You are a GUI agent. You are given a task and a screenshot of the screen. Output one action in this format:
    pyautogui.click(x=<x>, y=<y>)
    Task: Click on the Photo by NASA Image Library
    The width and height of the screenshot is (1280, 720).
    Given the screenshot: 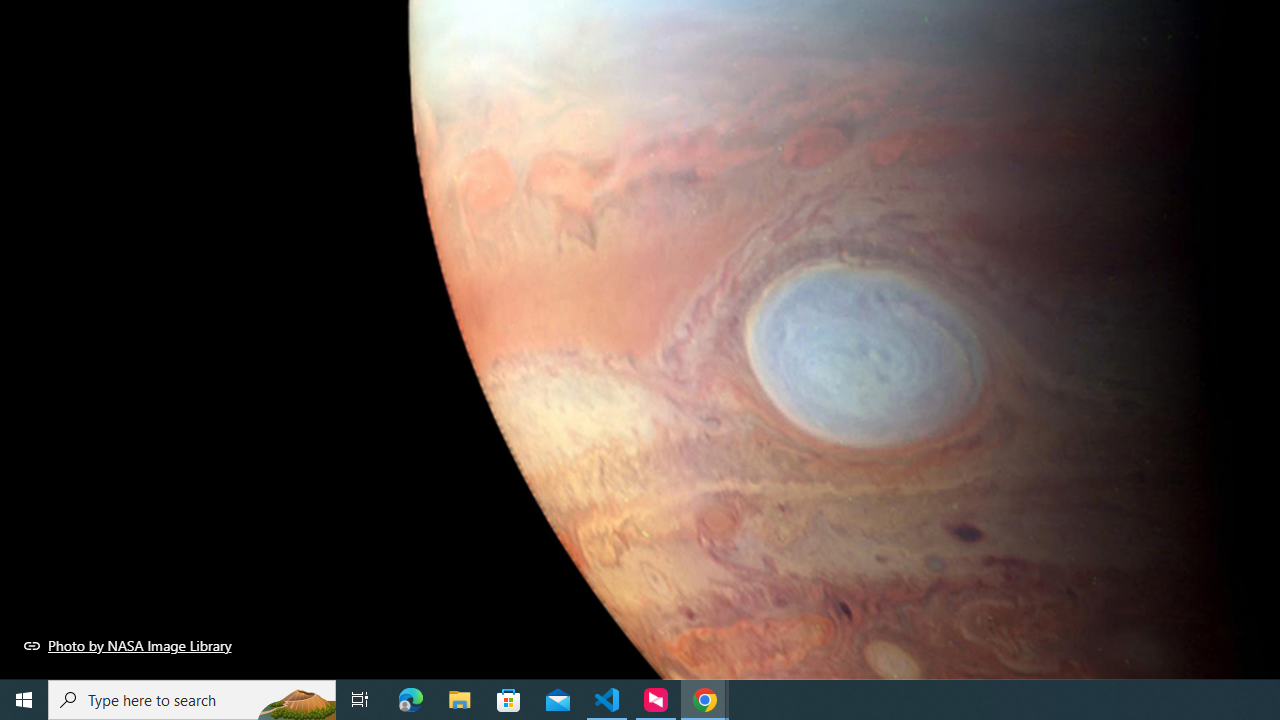 What is the action you would take?
    pyautogui.click(x=128, y=645)
    